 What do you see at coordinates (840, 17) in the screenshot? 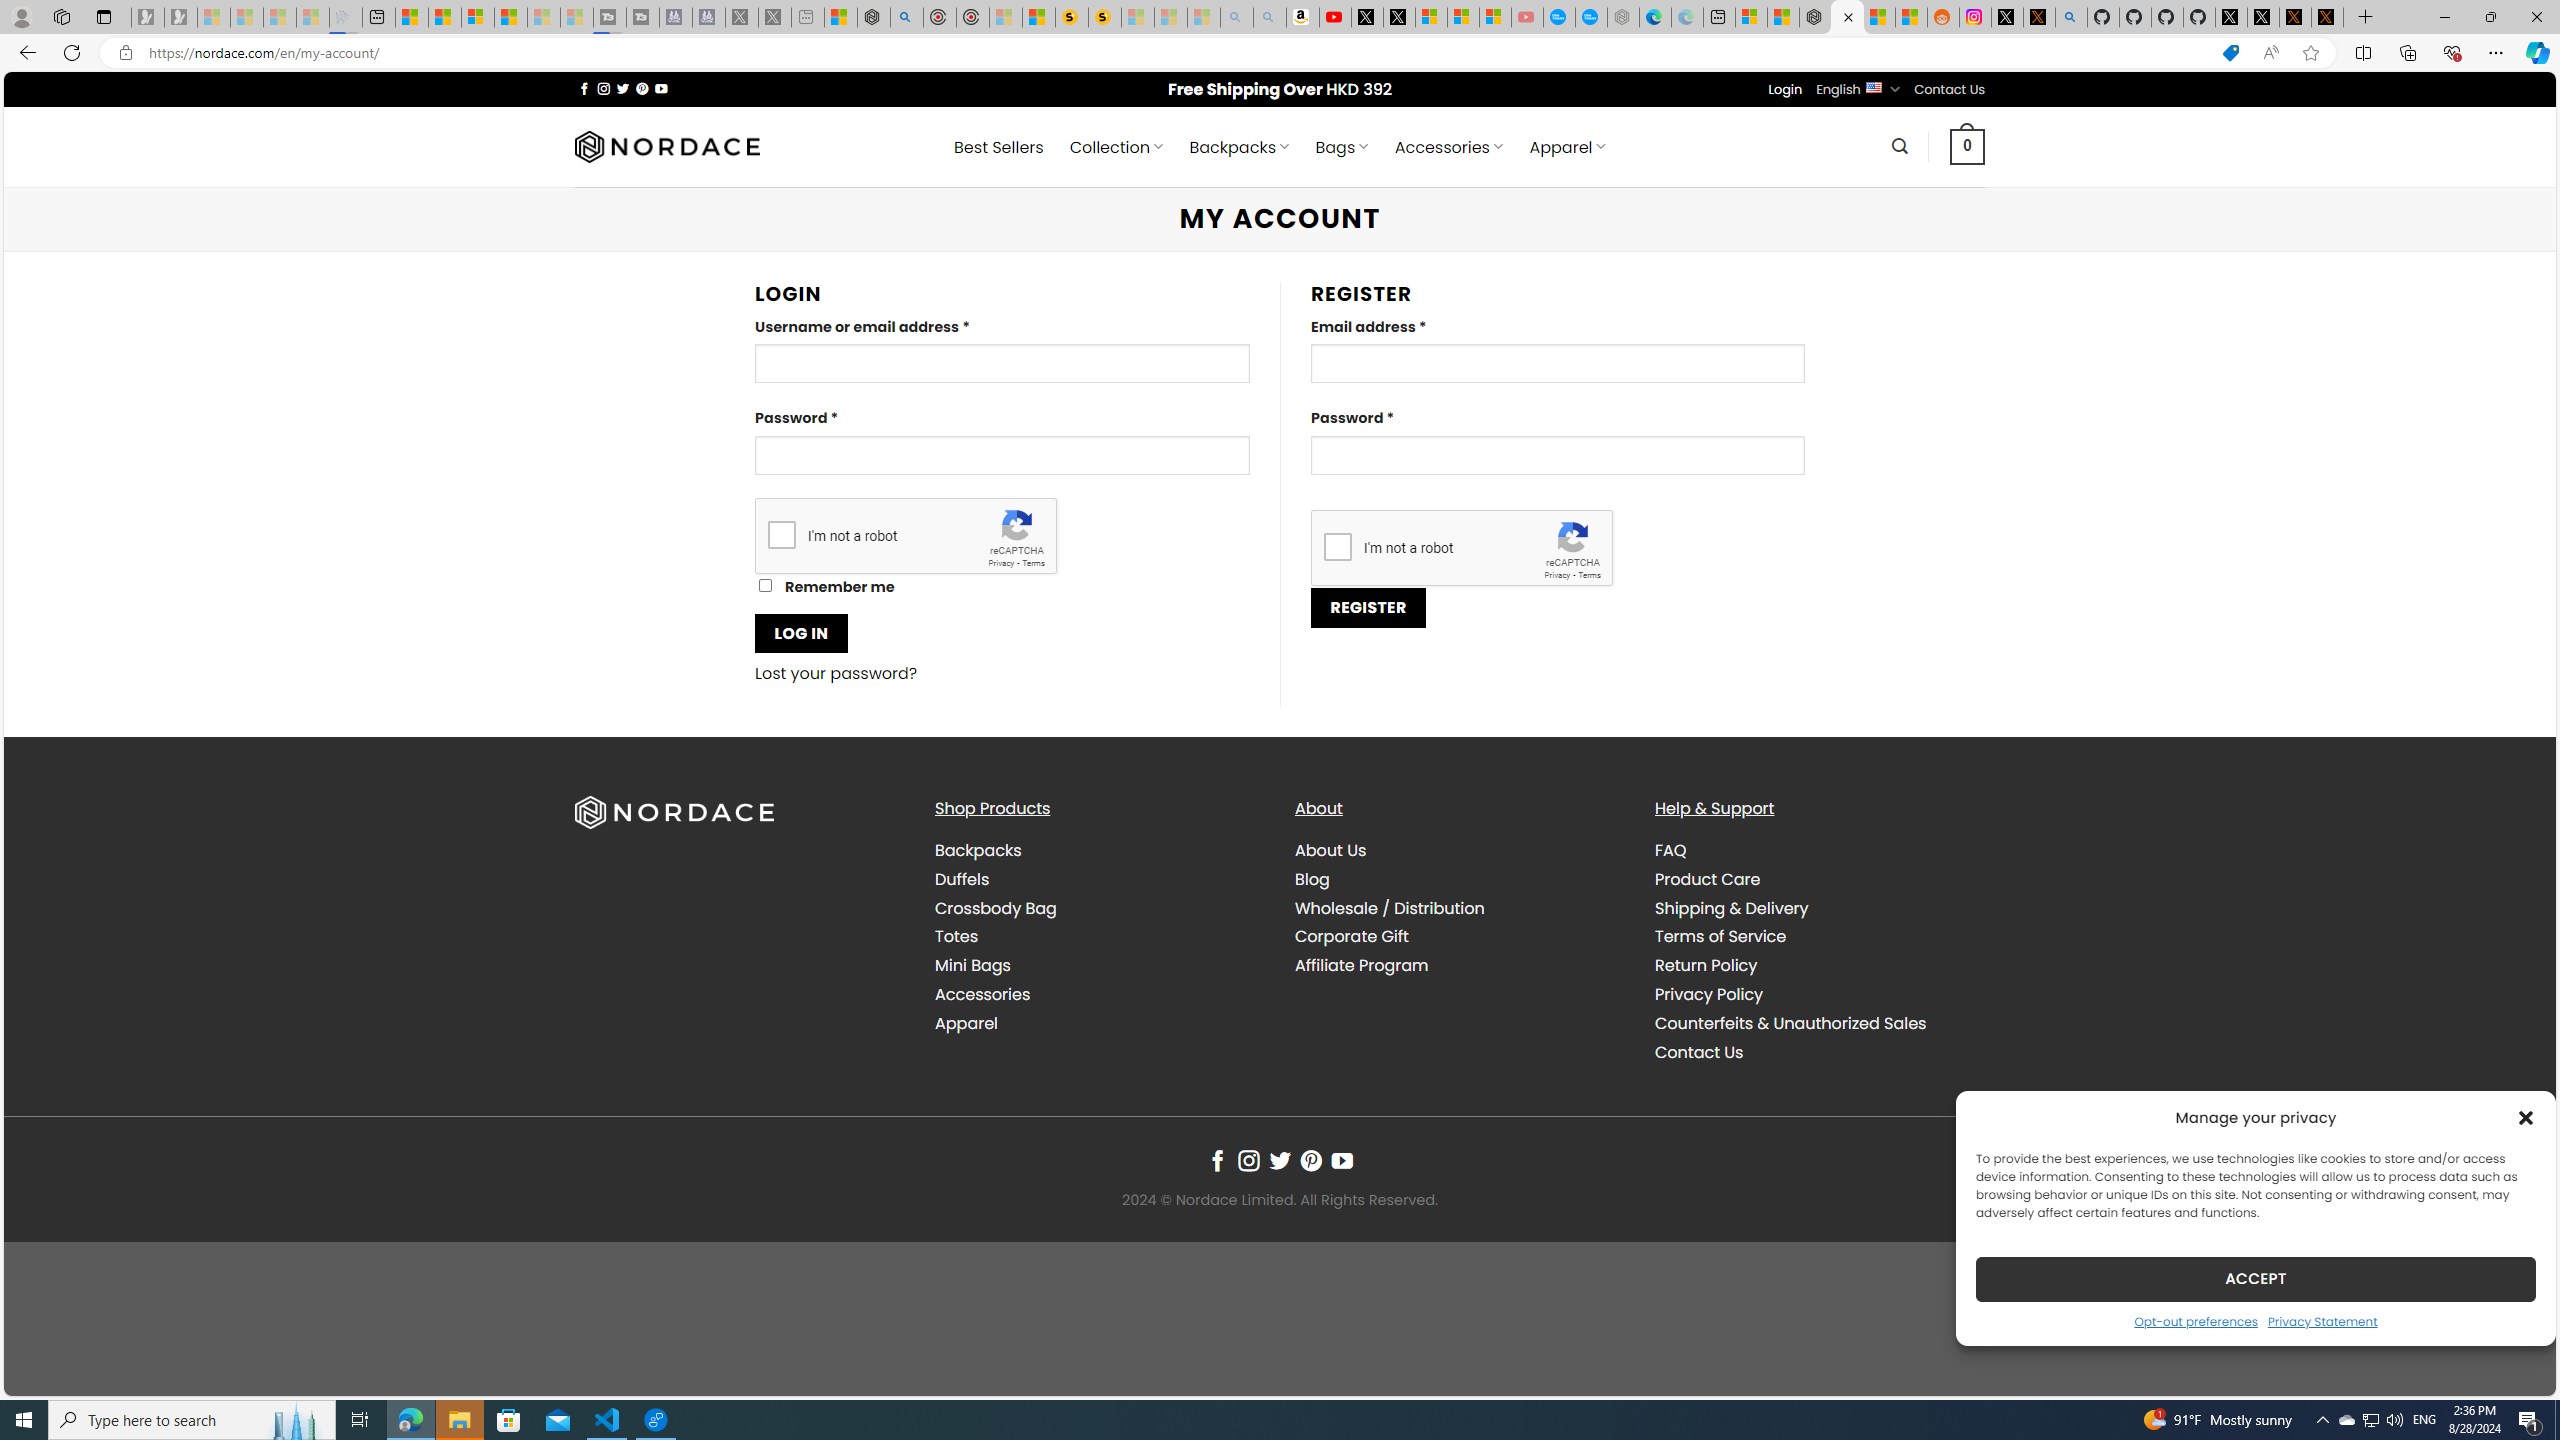
I see `Wildlife - MSN` at bounding box center [840, 17].